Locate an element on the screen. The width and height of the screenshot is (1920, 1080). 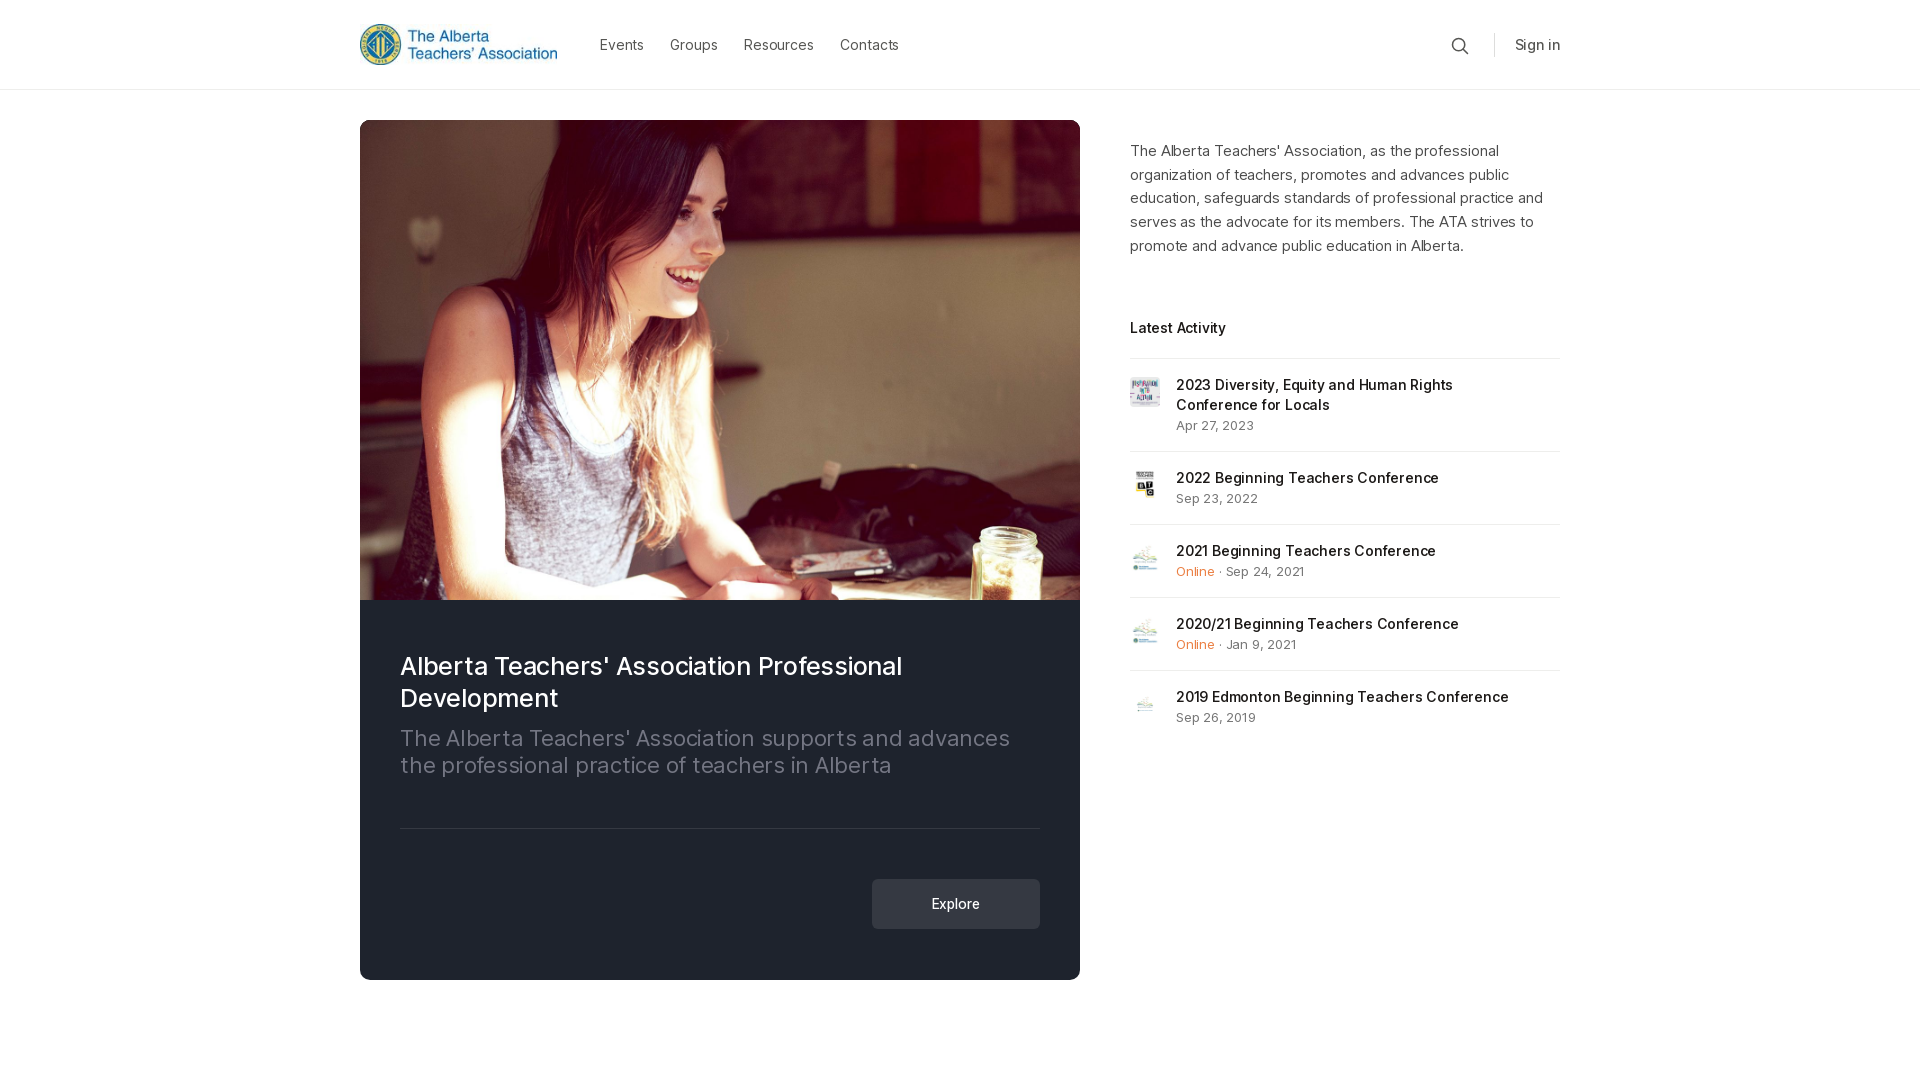
Explore is located at coordinates (956, 904).